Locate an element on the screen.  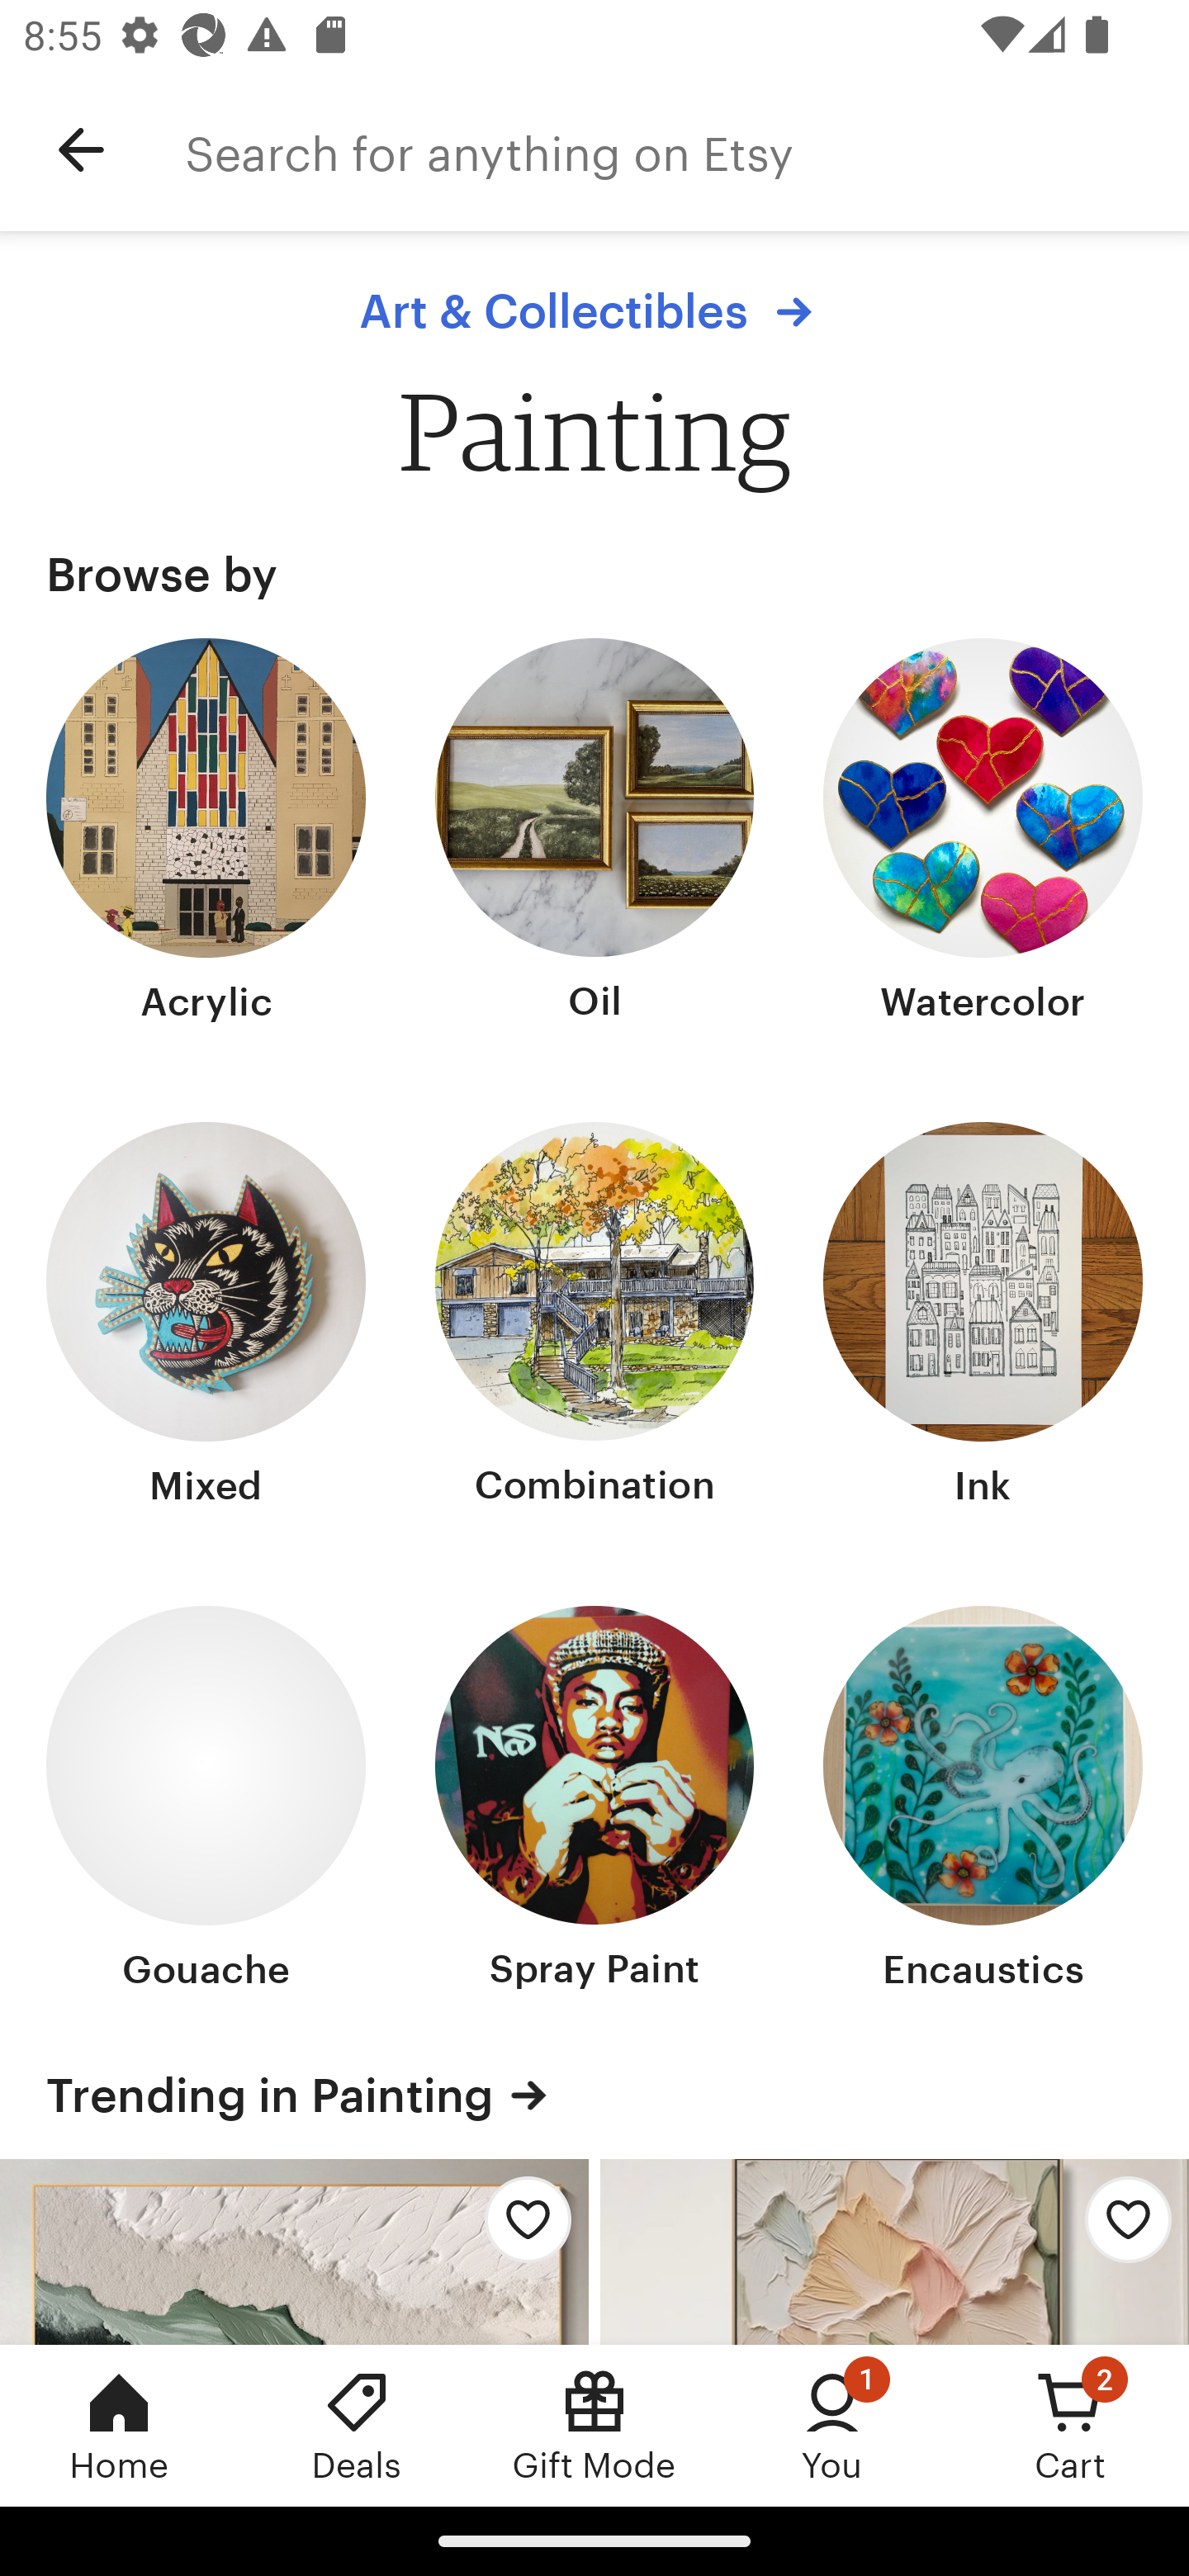
Art & Collectibles is located at coordinates (593, 311).